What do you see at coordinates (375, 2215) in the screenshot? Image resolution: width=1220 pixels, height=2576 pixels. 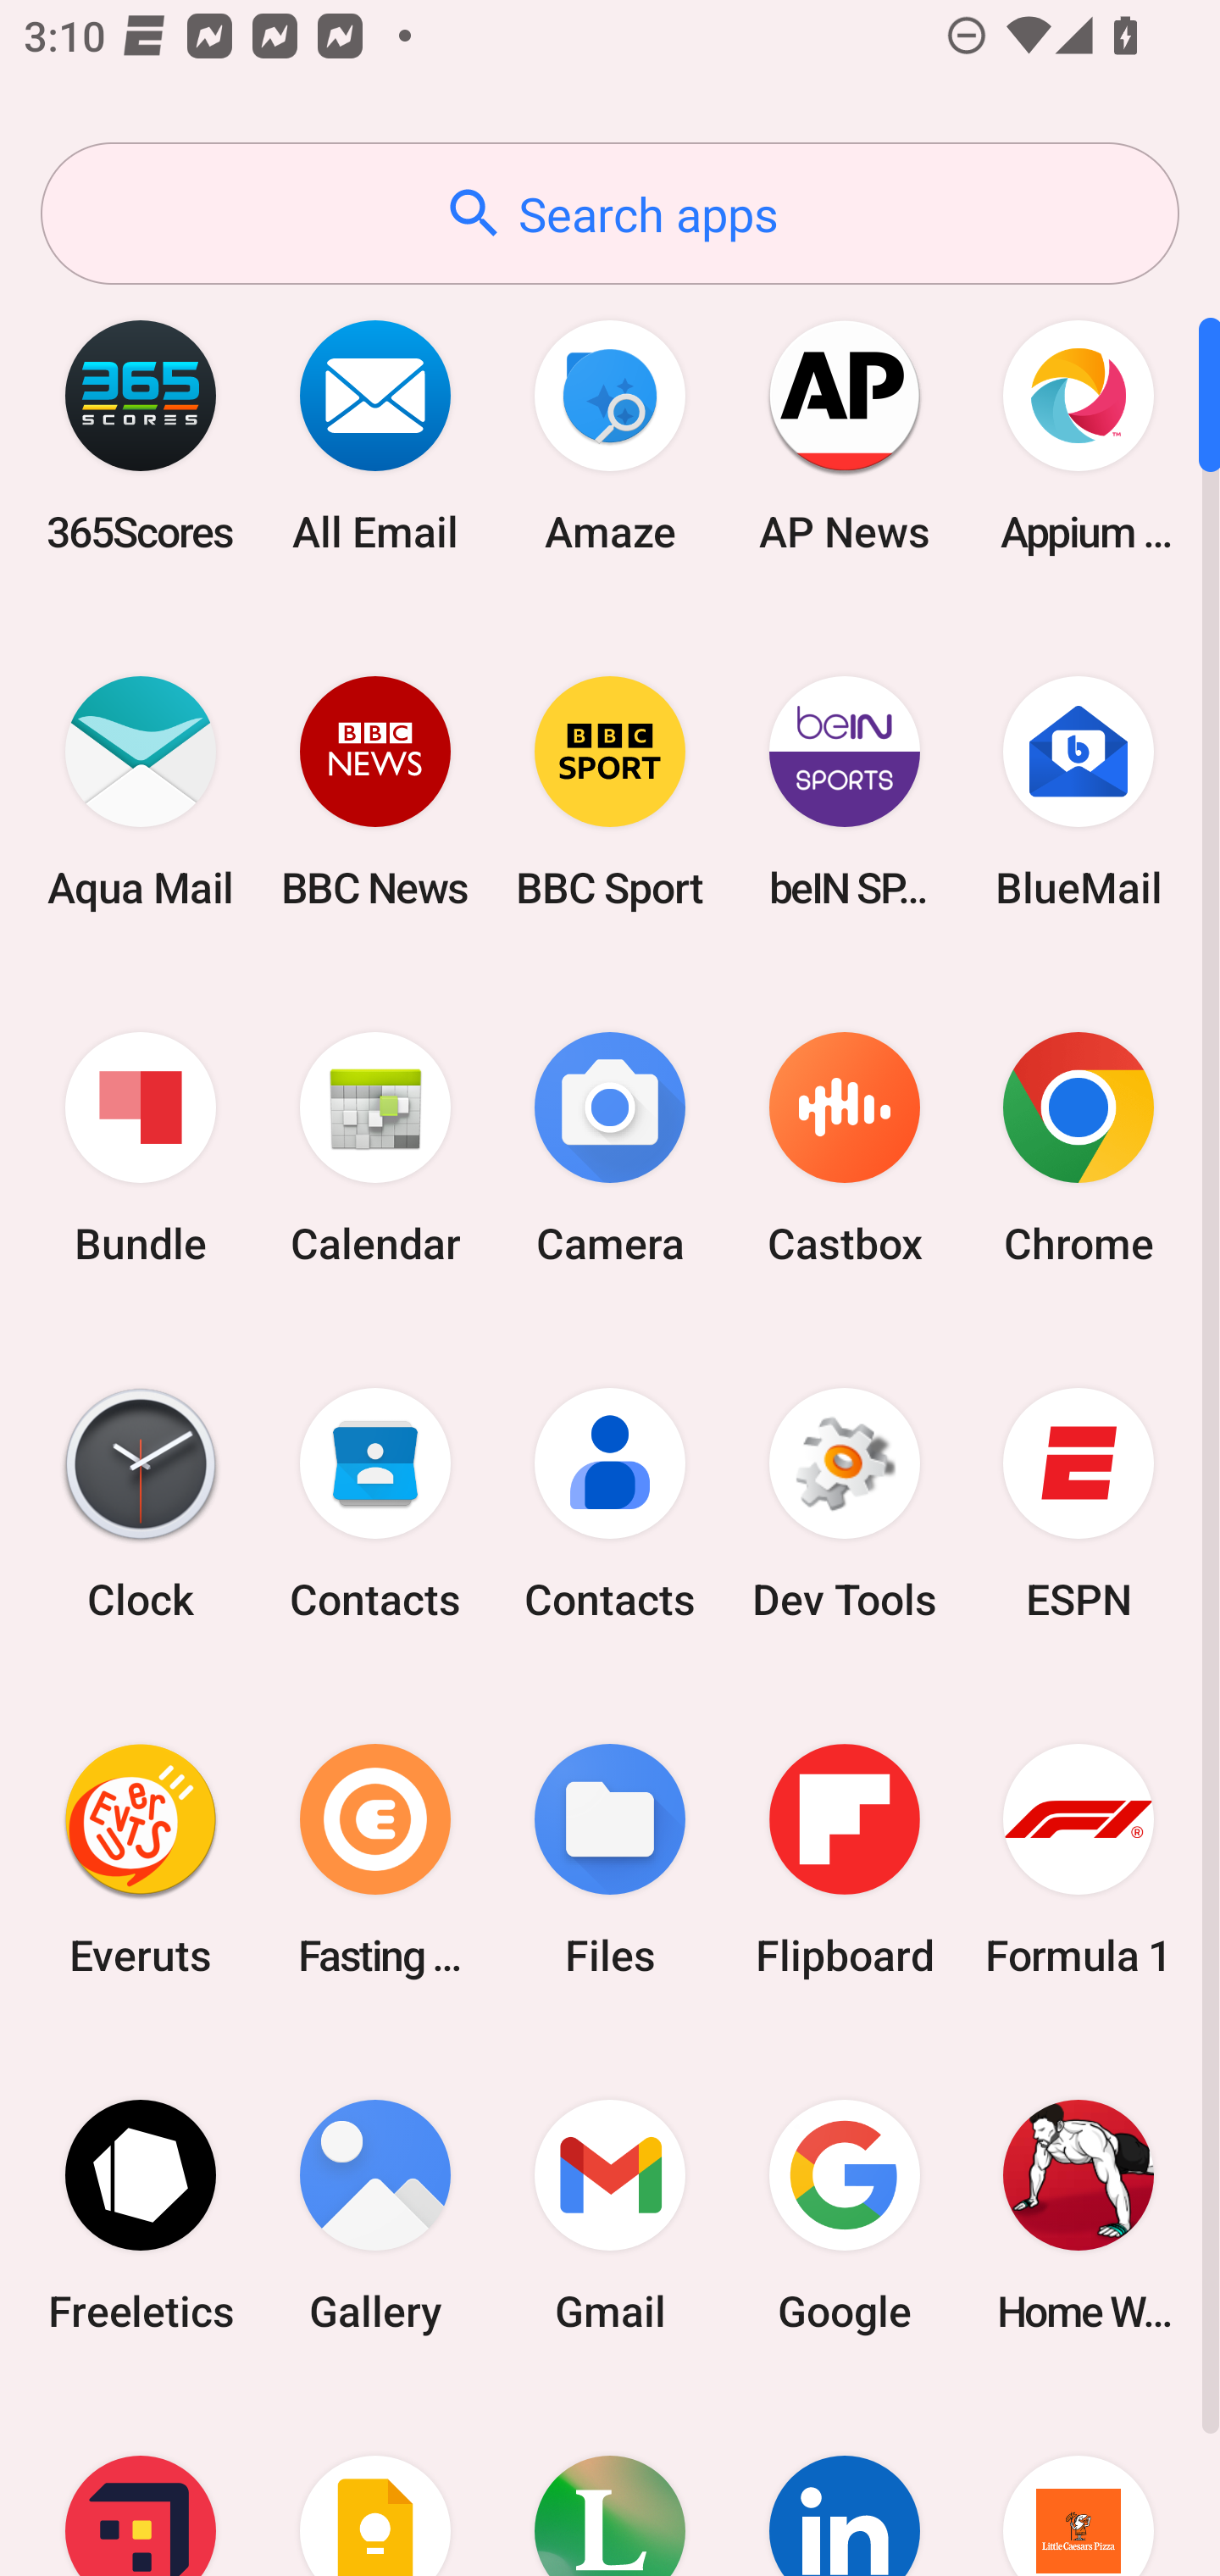 I see `Gallery` at bounding box center [375, 2215].